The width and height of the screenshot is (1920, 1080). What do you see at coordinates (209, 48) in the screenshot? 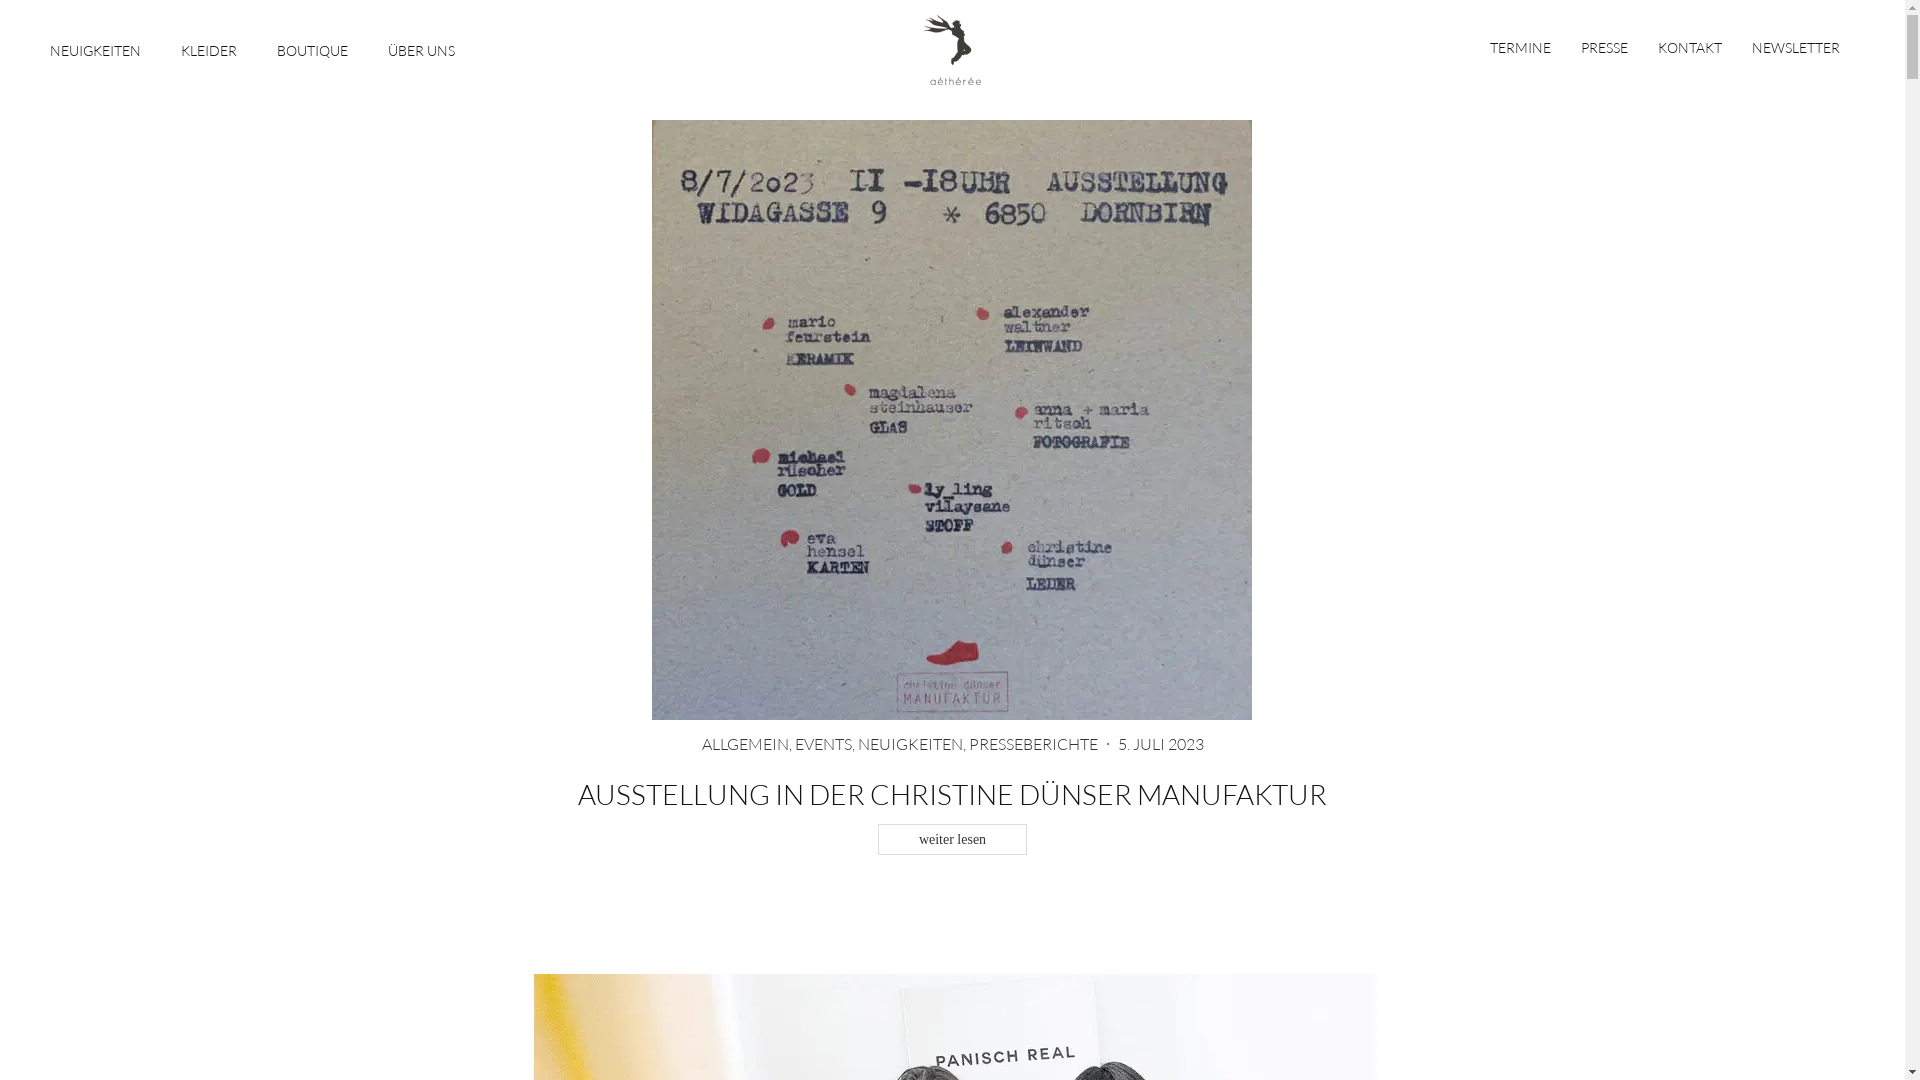
I see `KLEIDER` at bounding box center [209, 48].